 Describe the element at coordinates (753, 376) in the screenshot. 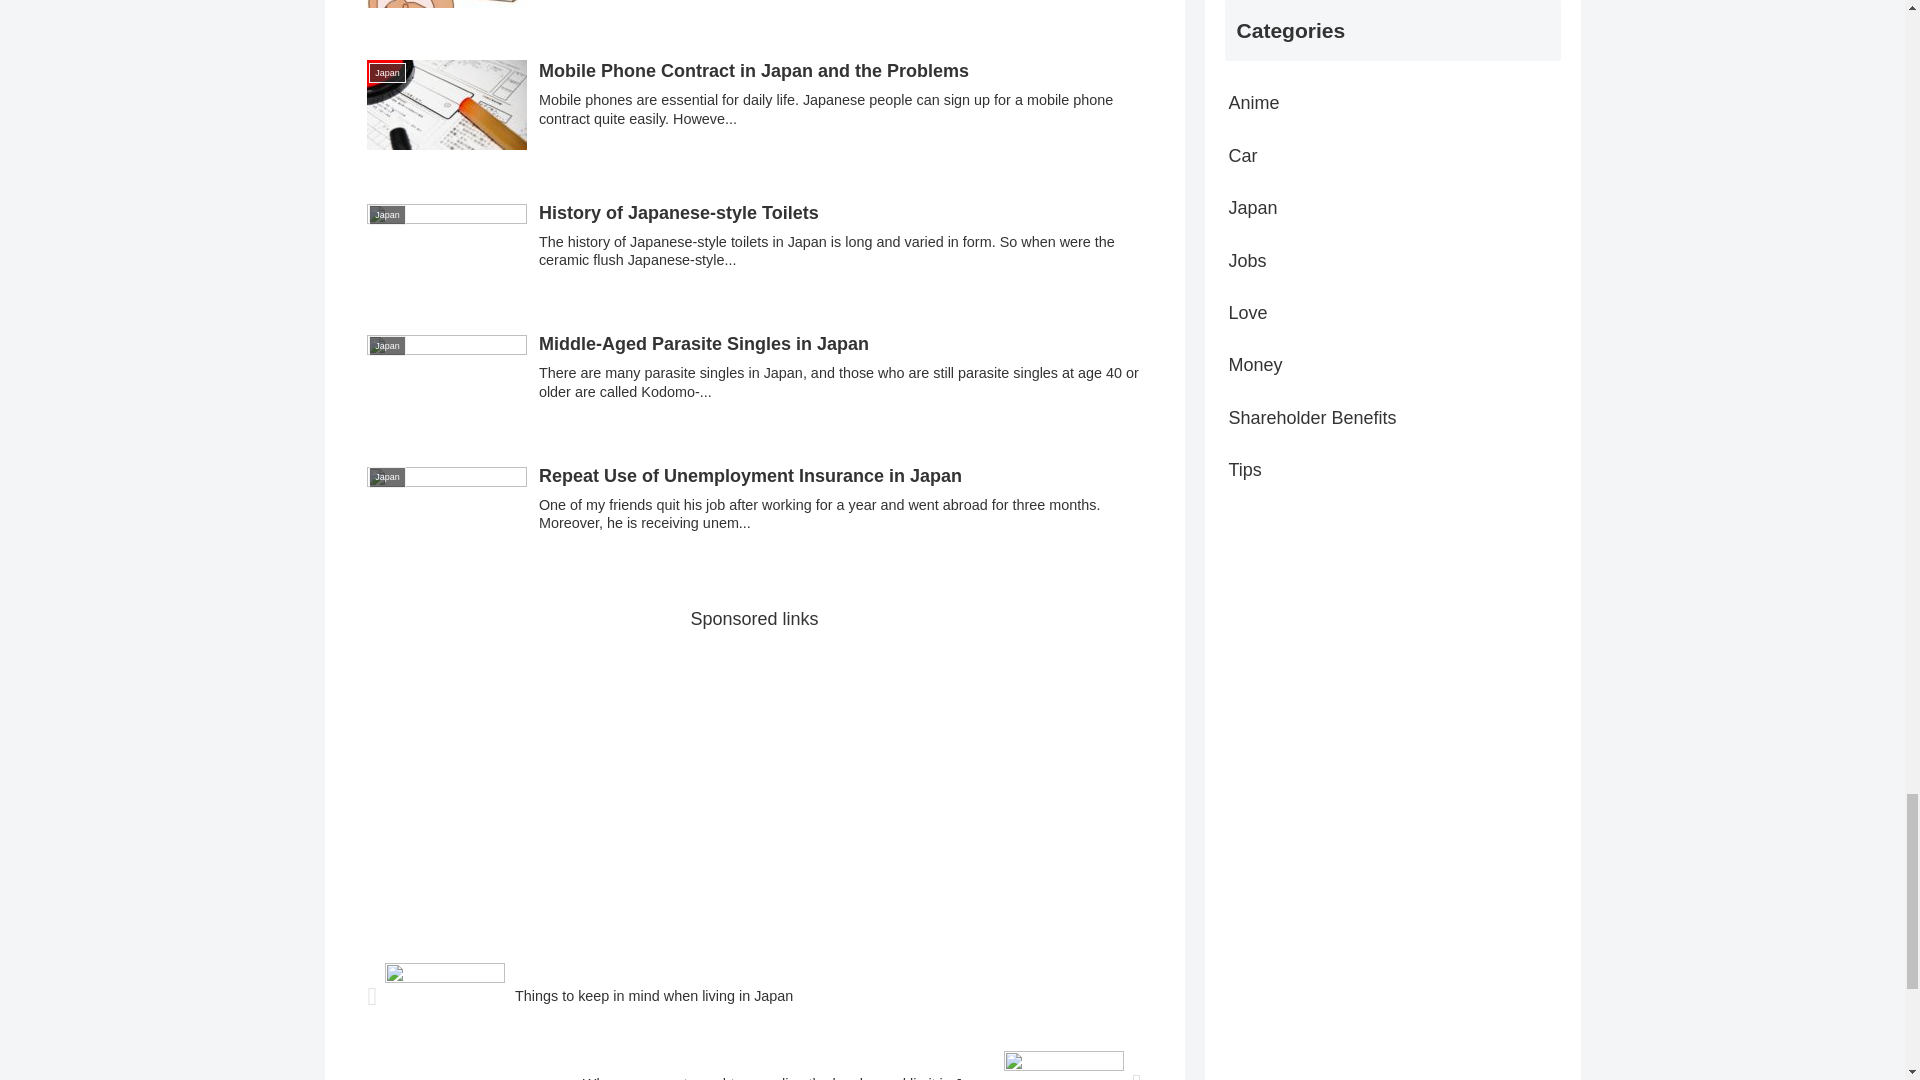

I see `Middle-Aged Parasite Singles in Japan` at that location.